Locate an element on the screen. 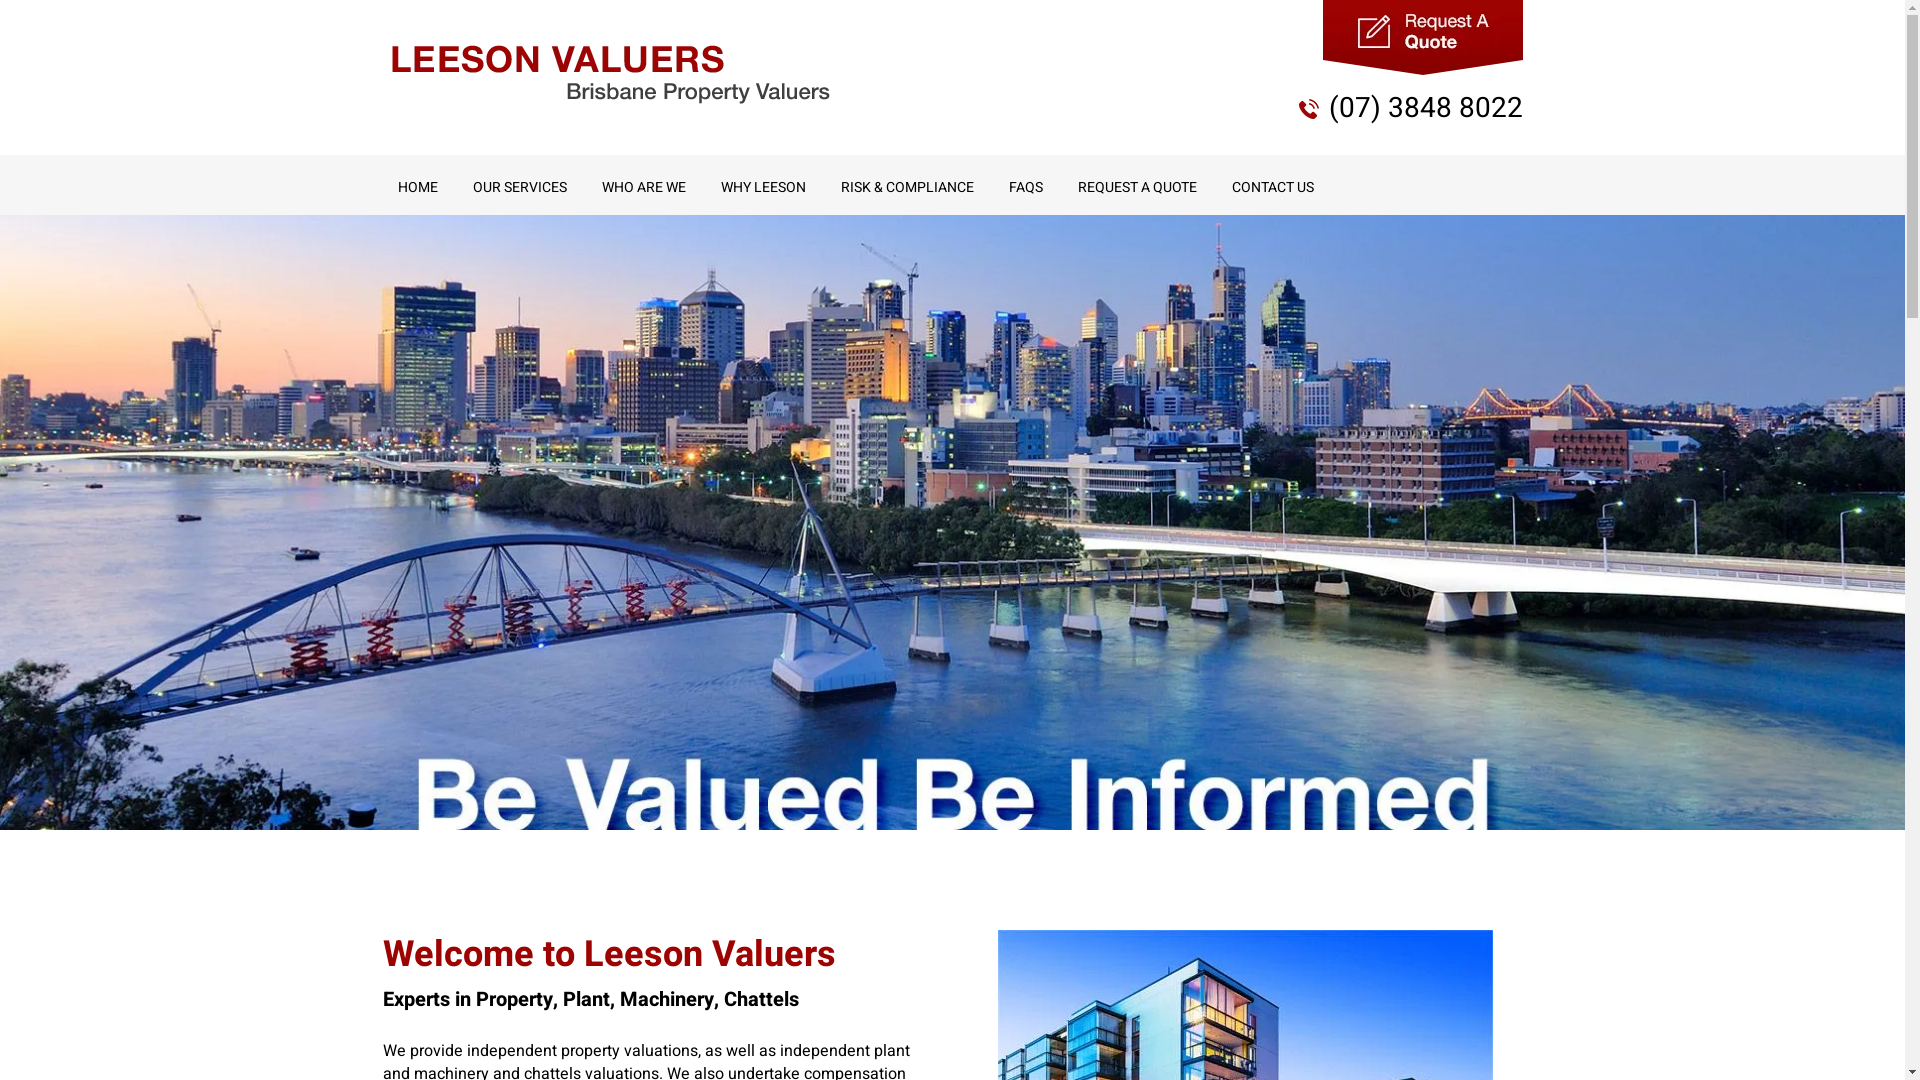 This screenshot has height=1080, width=1920. (07) 3848 8022 is located at coordinates (1425, 108).